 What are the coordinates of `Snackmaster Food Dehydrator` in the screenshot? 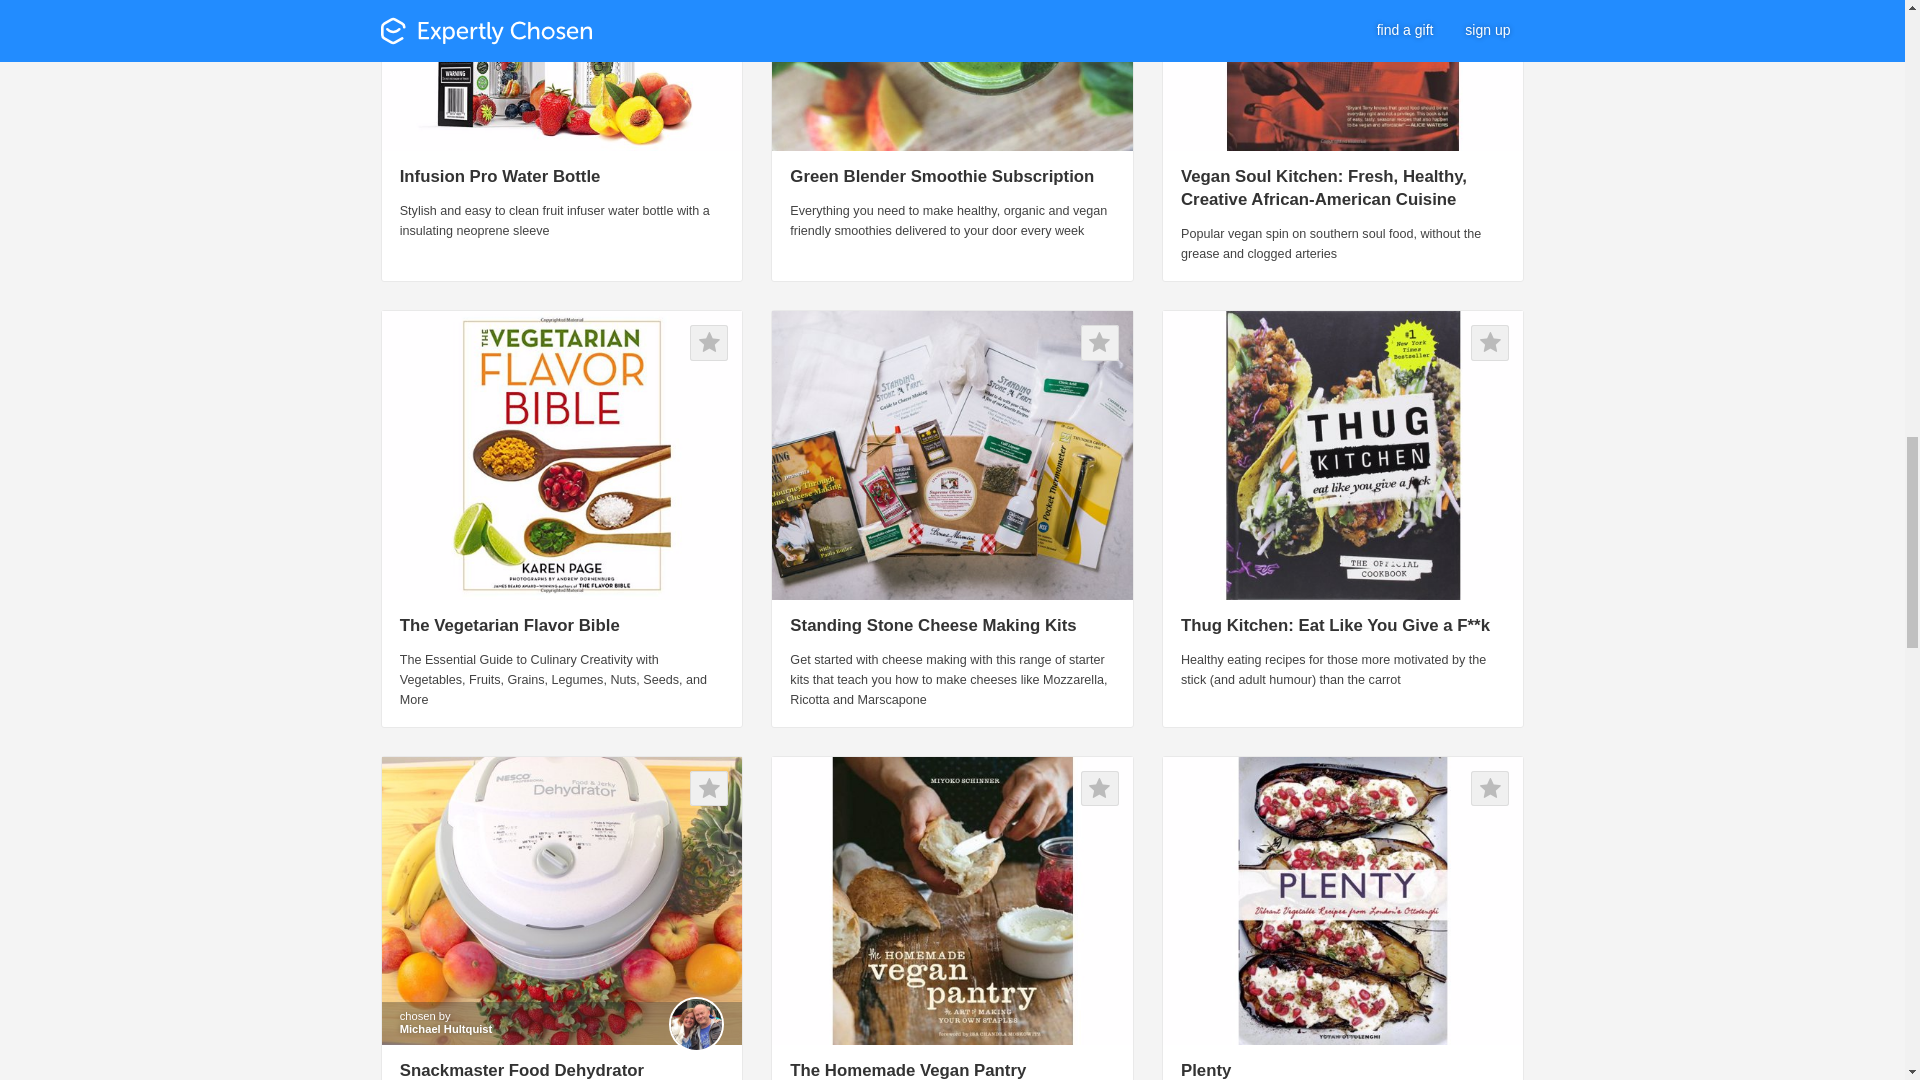 It's located at (521, 1070).